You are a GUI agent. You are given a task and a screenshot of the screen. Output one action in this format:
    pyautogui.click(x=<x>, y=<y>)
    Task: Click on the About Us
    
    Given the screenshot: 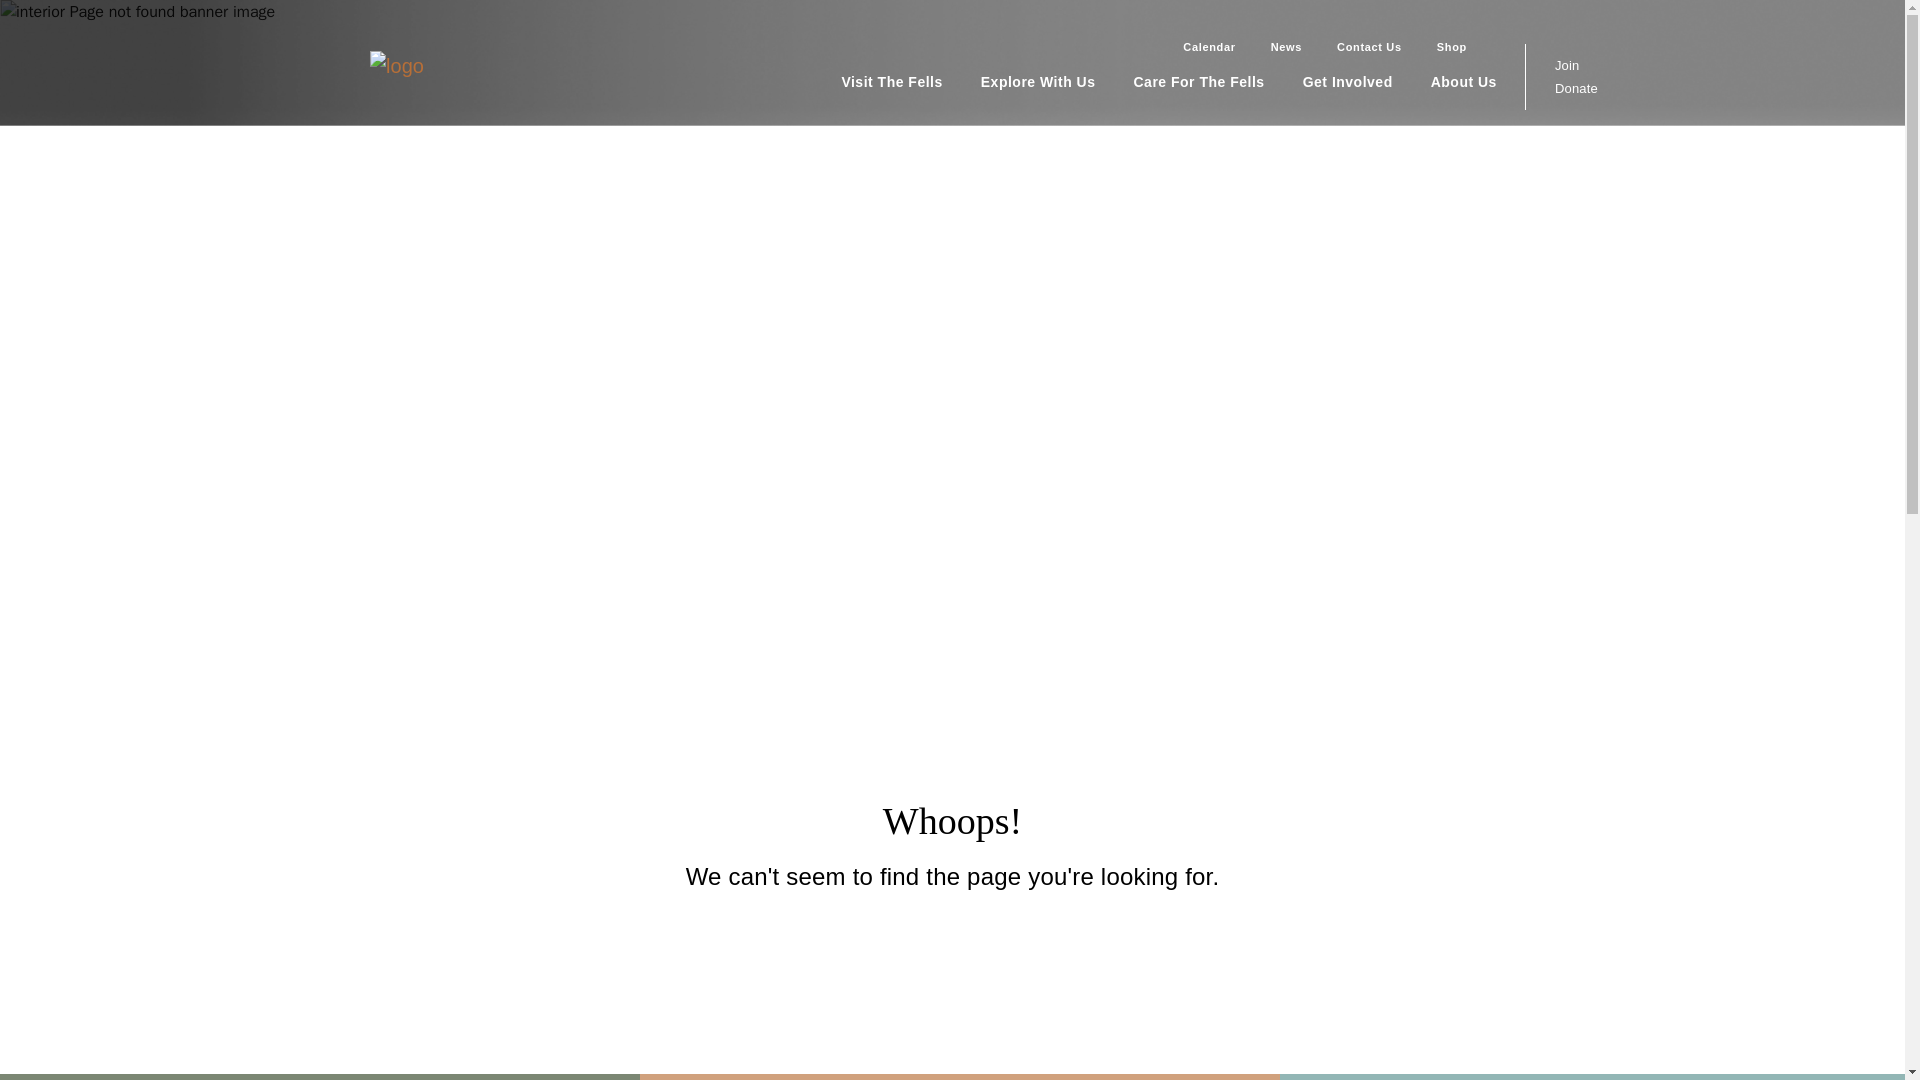 What is the action you would take?
    pyautogui.click(x=1482, y=82)
    